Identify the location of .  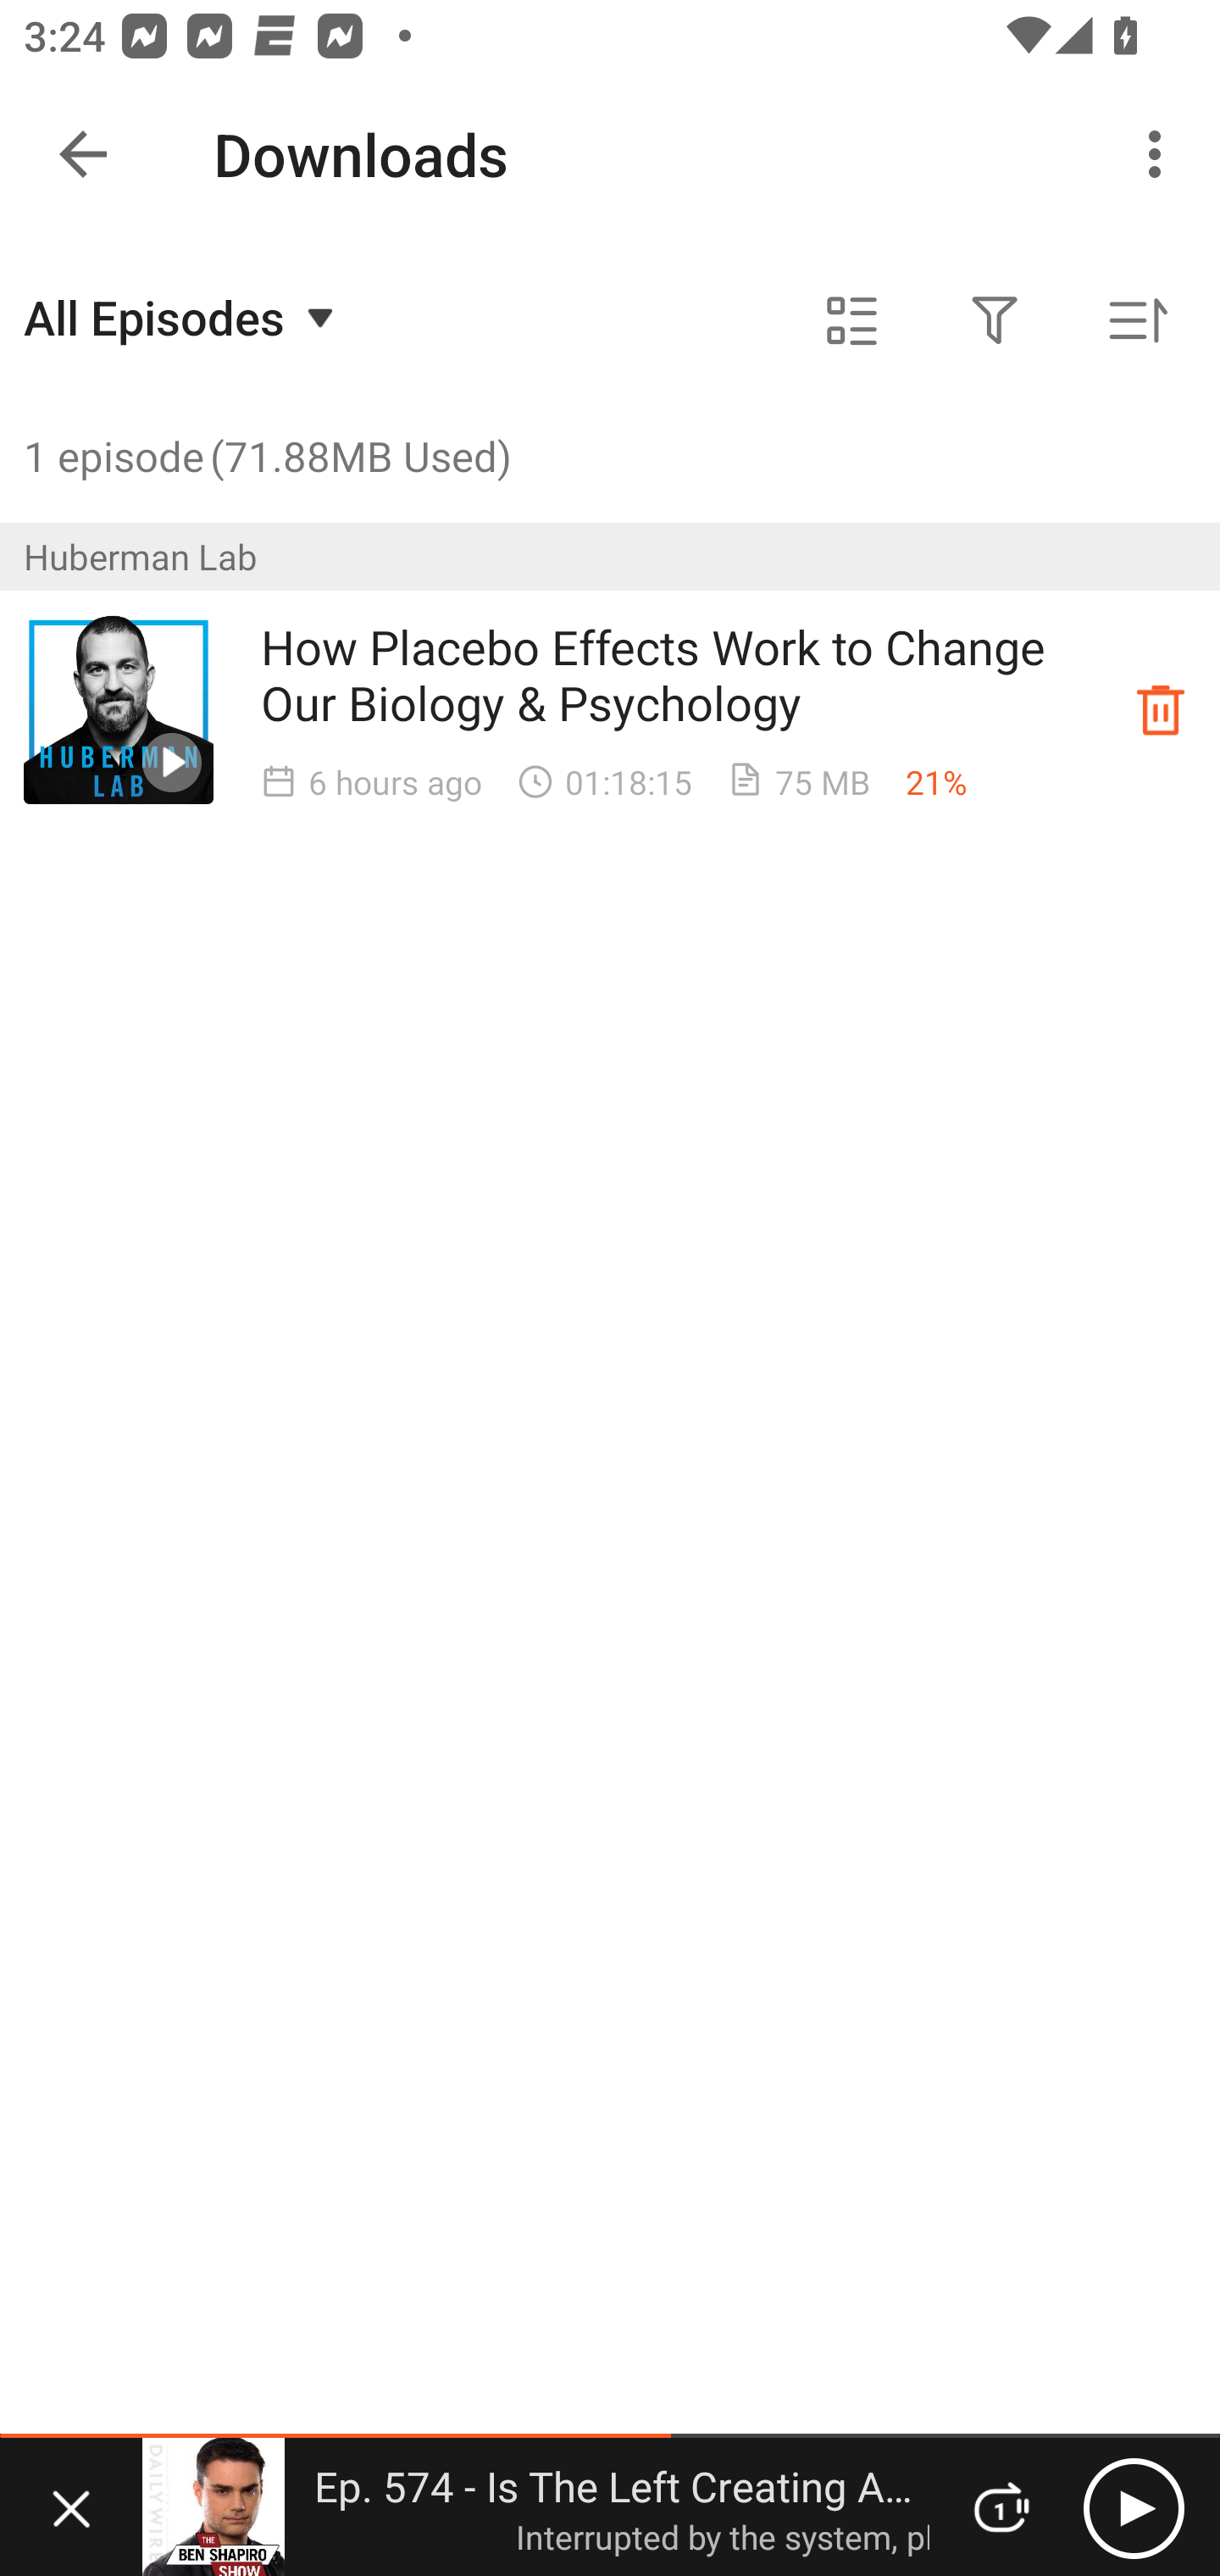
(852, 320).